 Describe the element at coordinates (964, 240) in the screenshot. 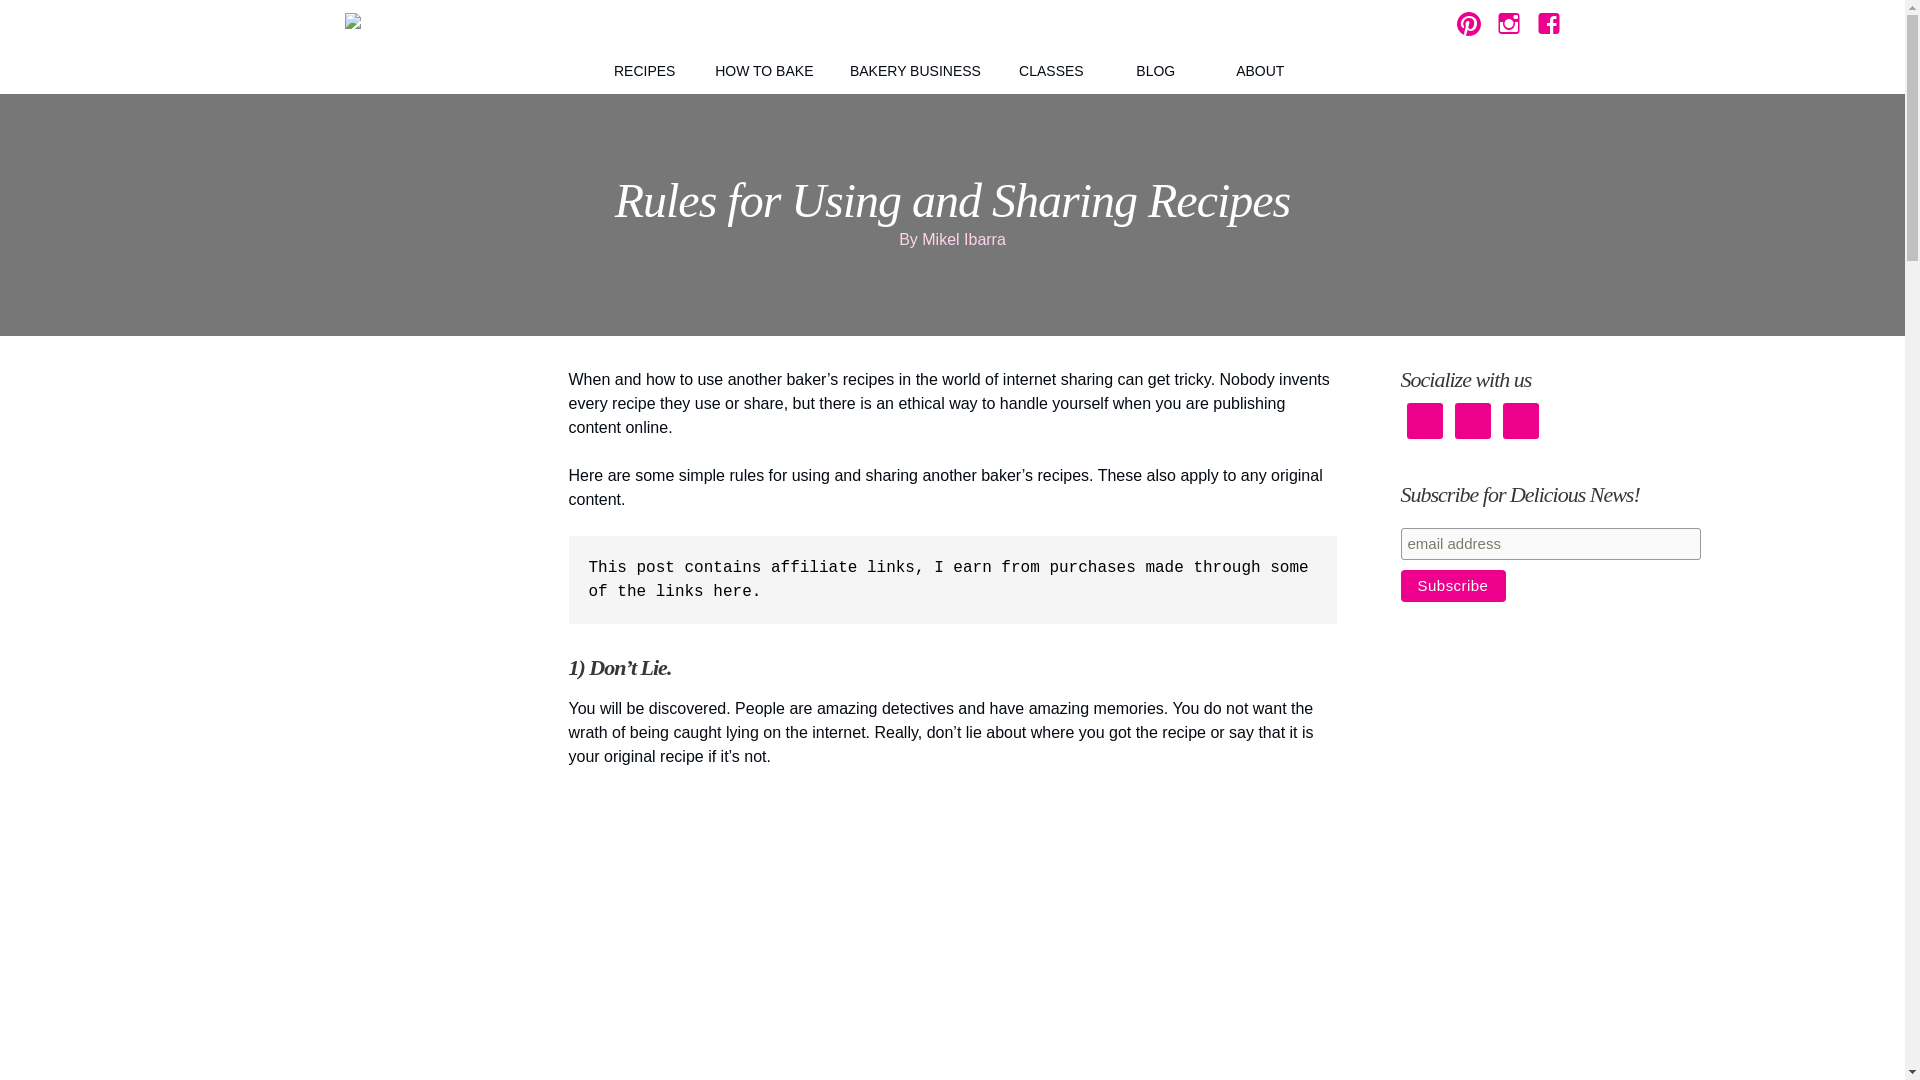

I see `Mikel Ibarra` at that location.